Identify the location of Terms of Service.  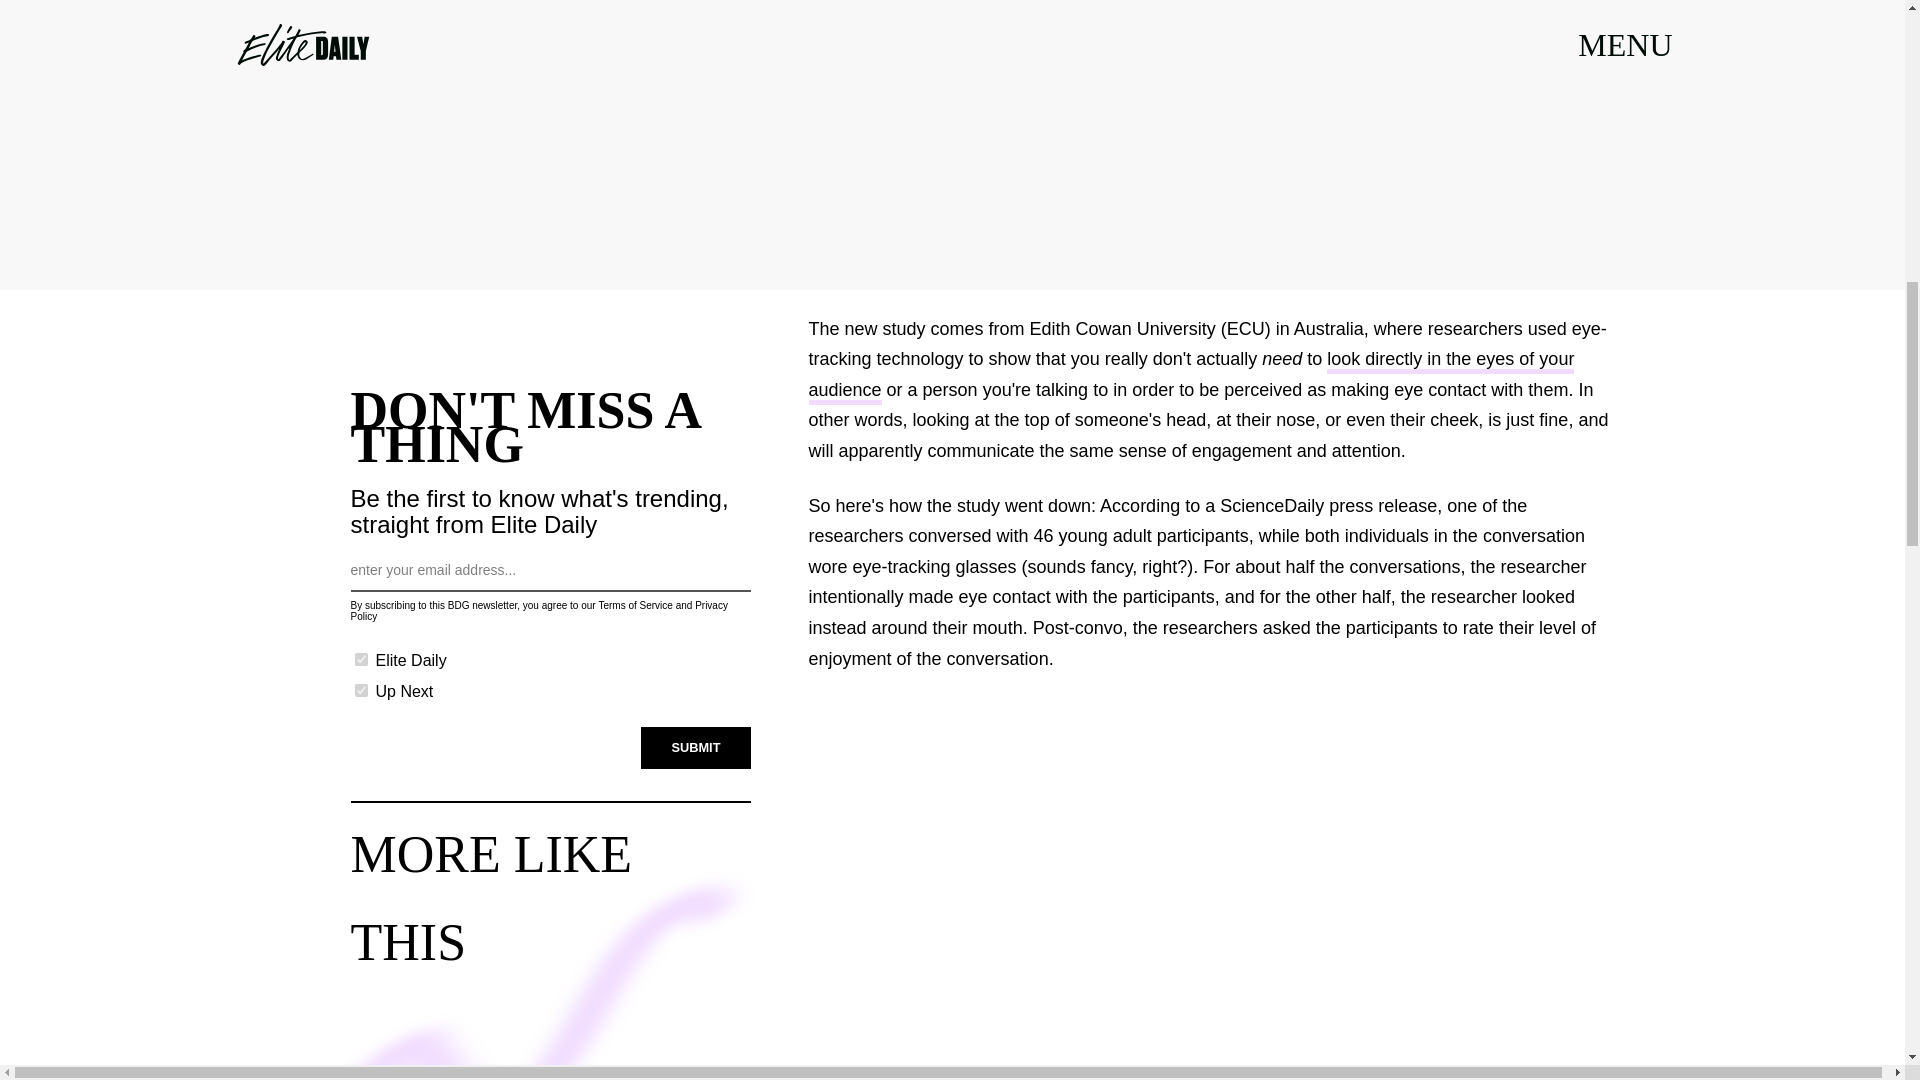
(634, 606).